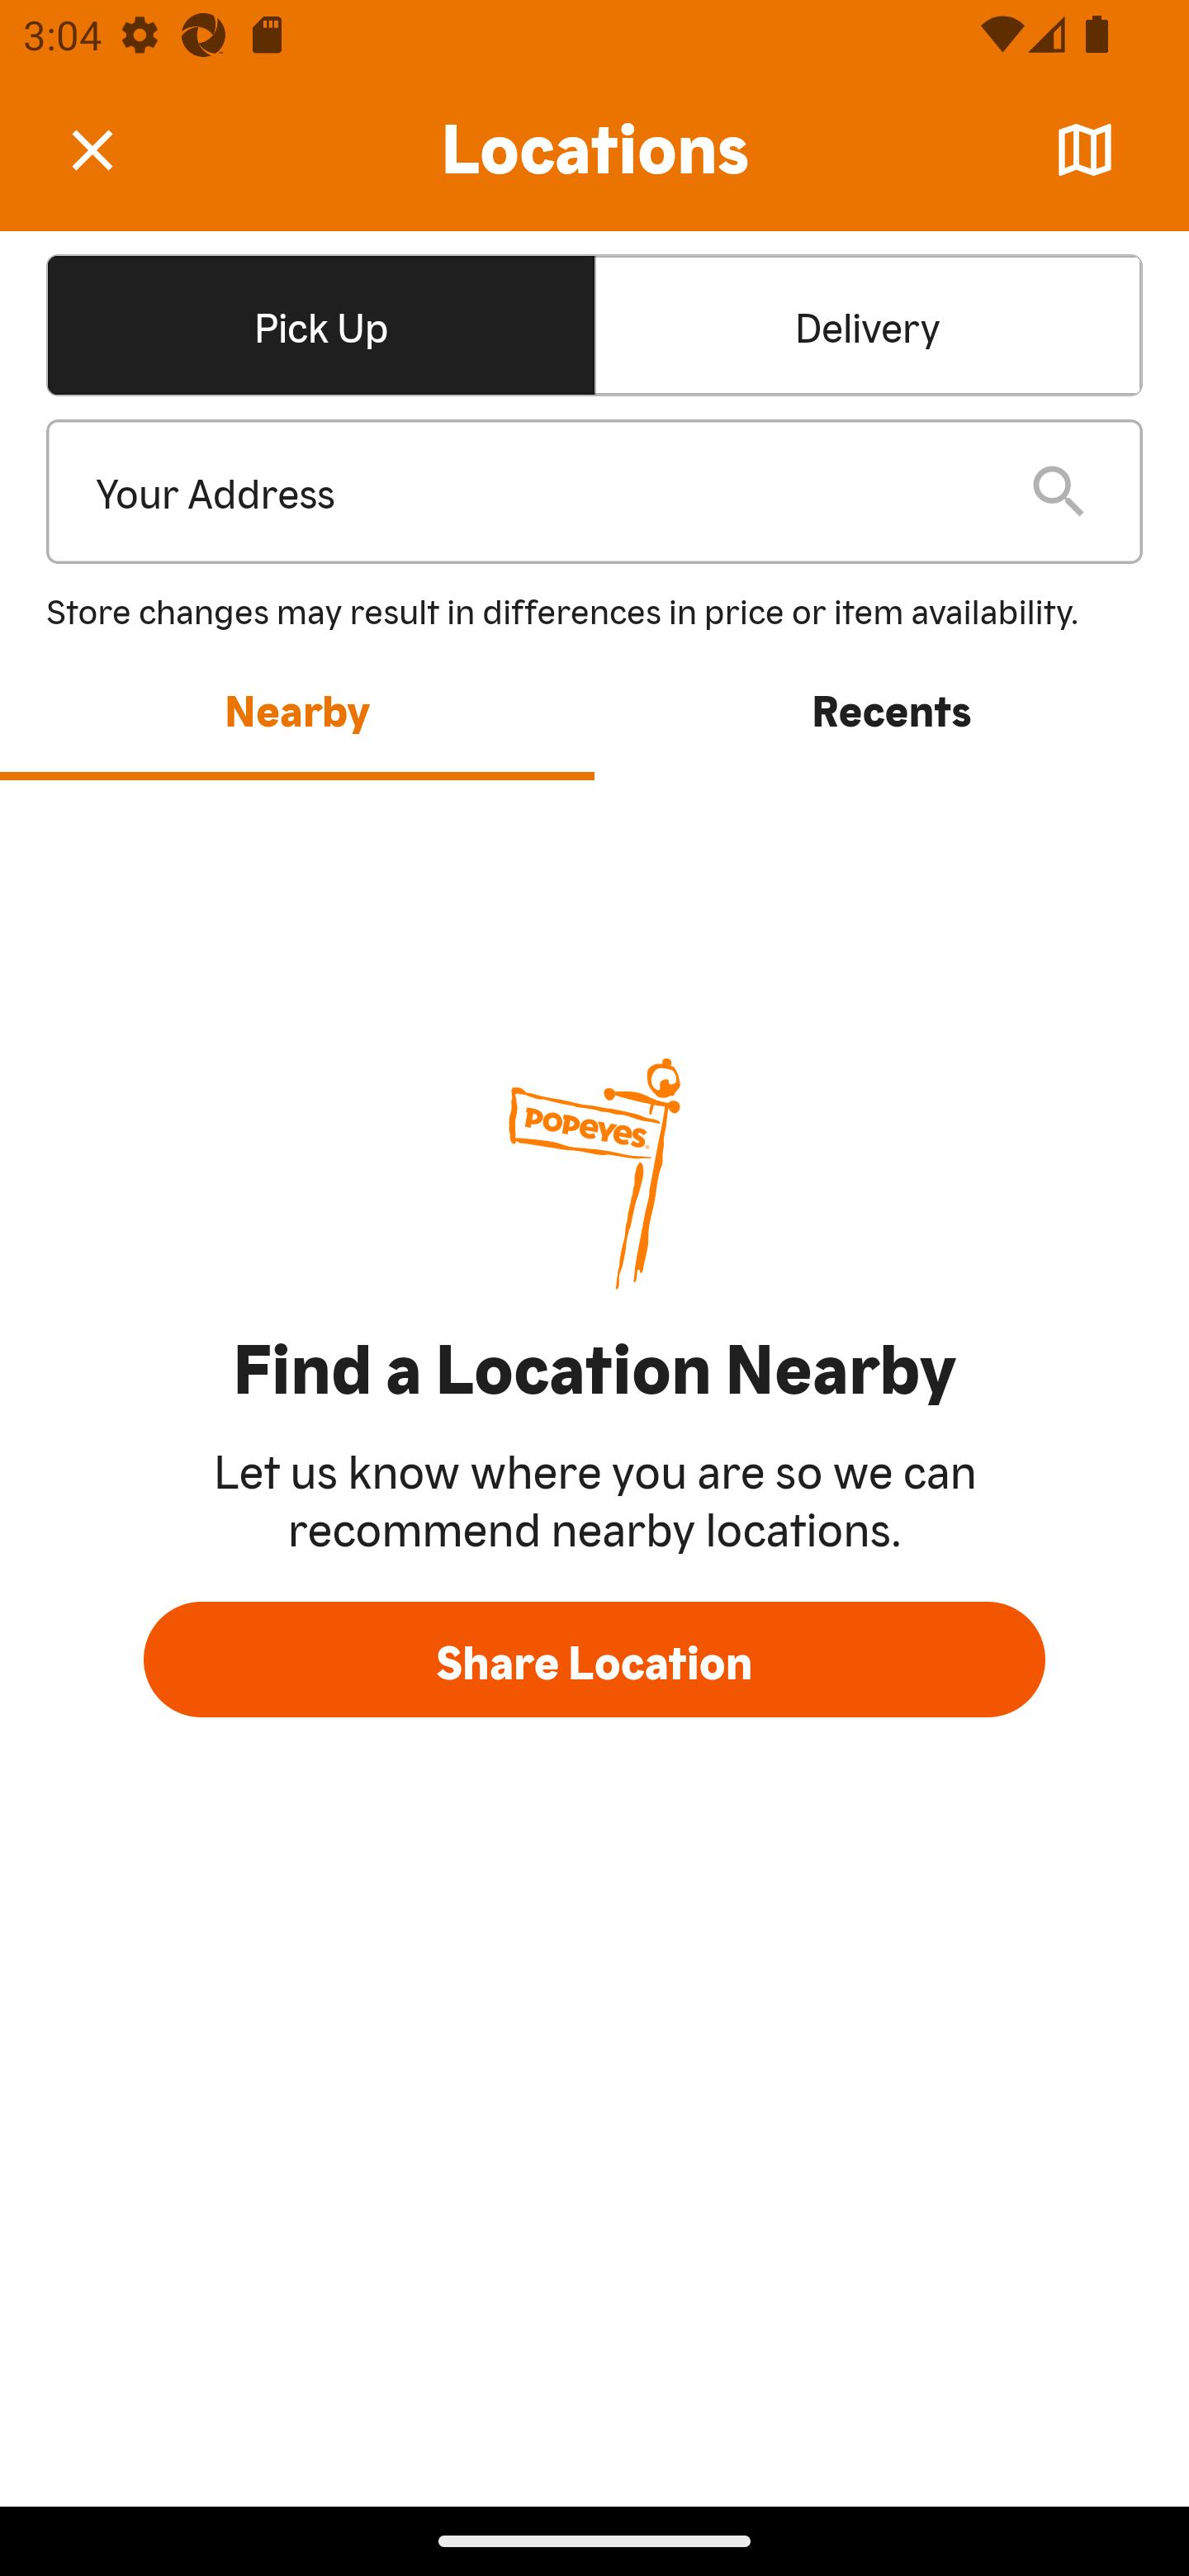 This screenshot has height=2576, width=1189. Describe the element at coordinates (297, 708) in the screenshot. I see `Nearby` at that location.